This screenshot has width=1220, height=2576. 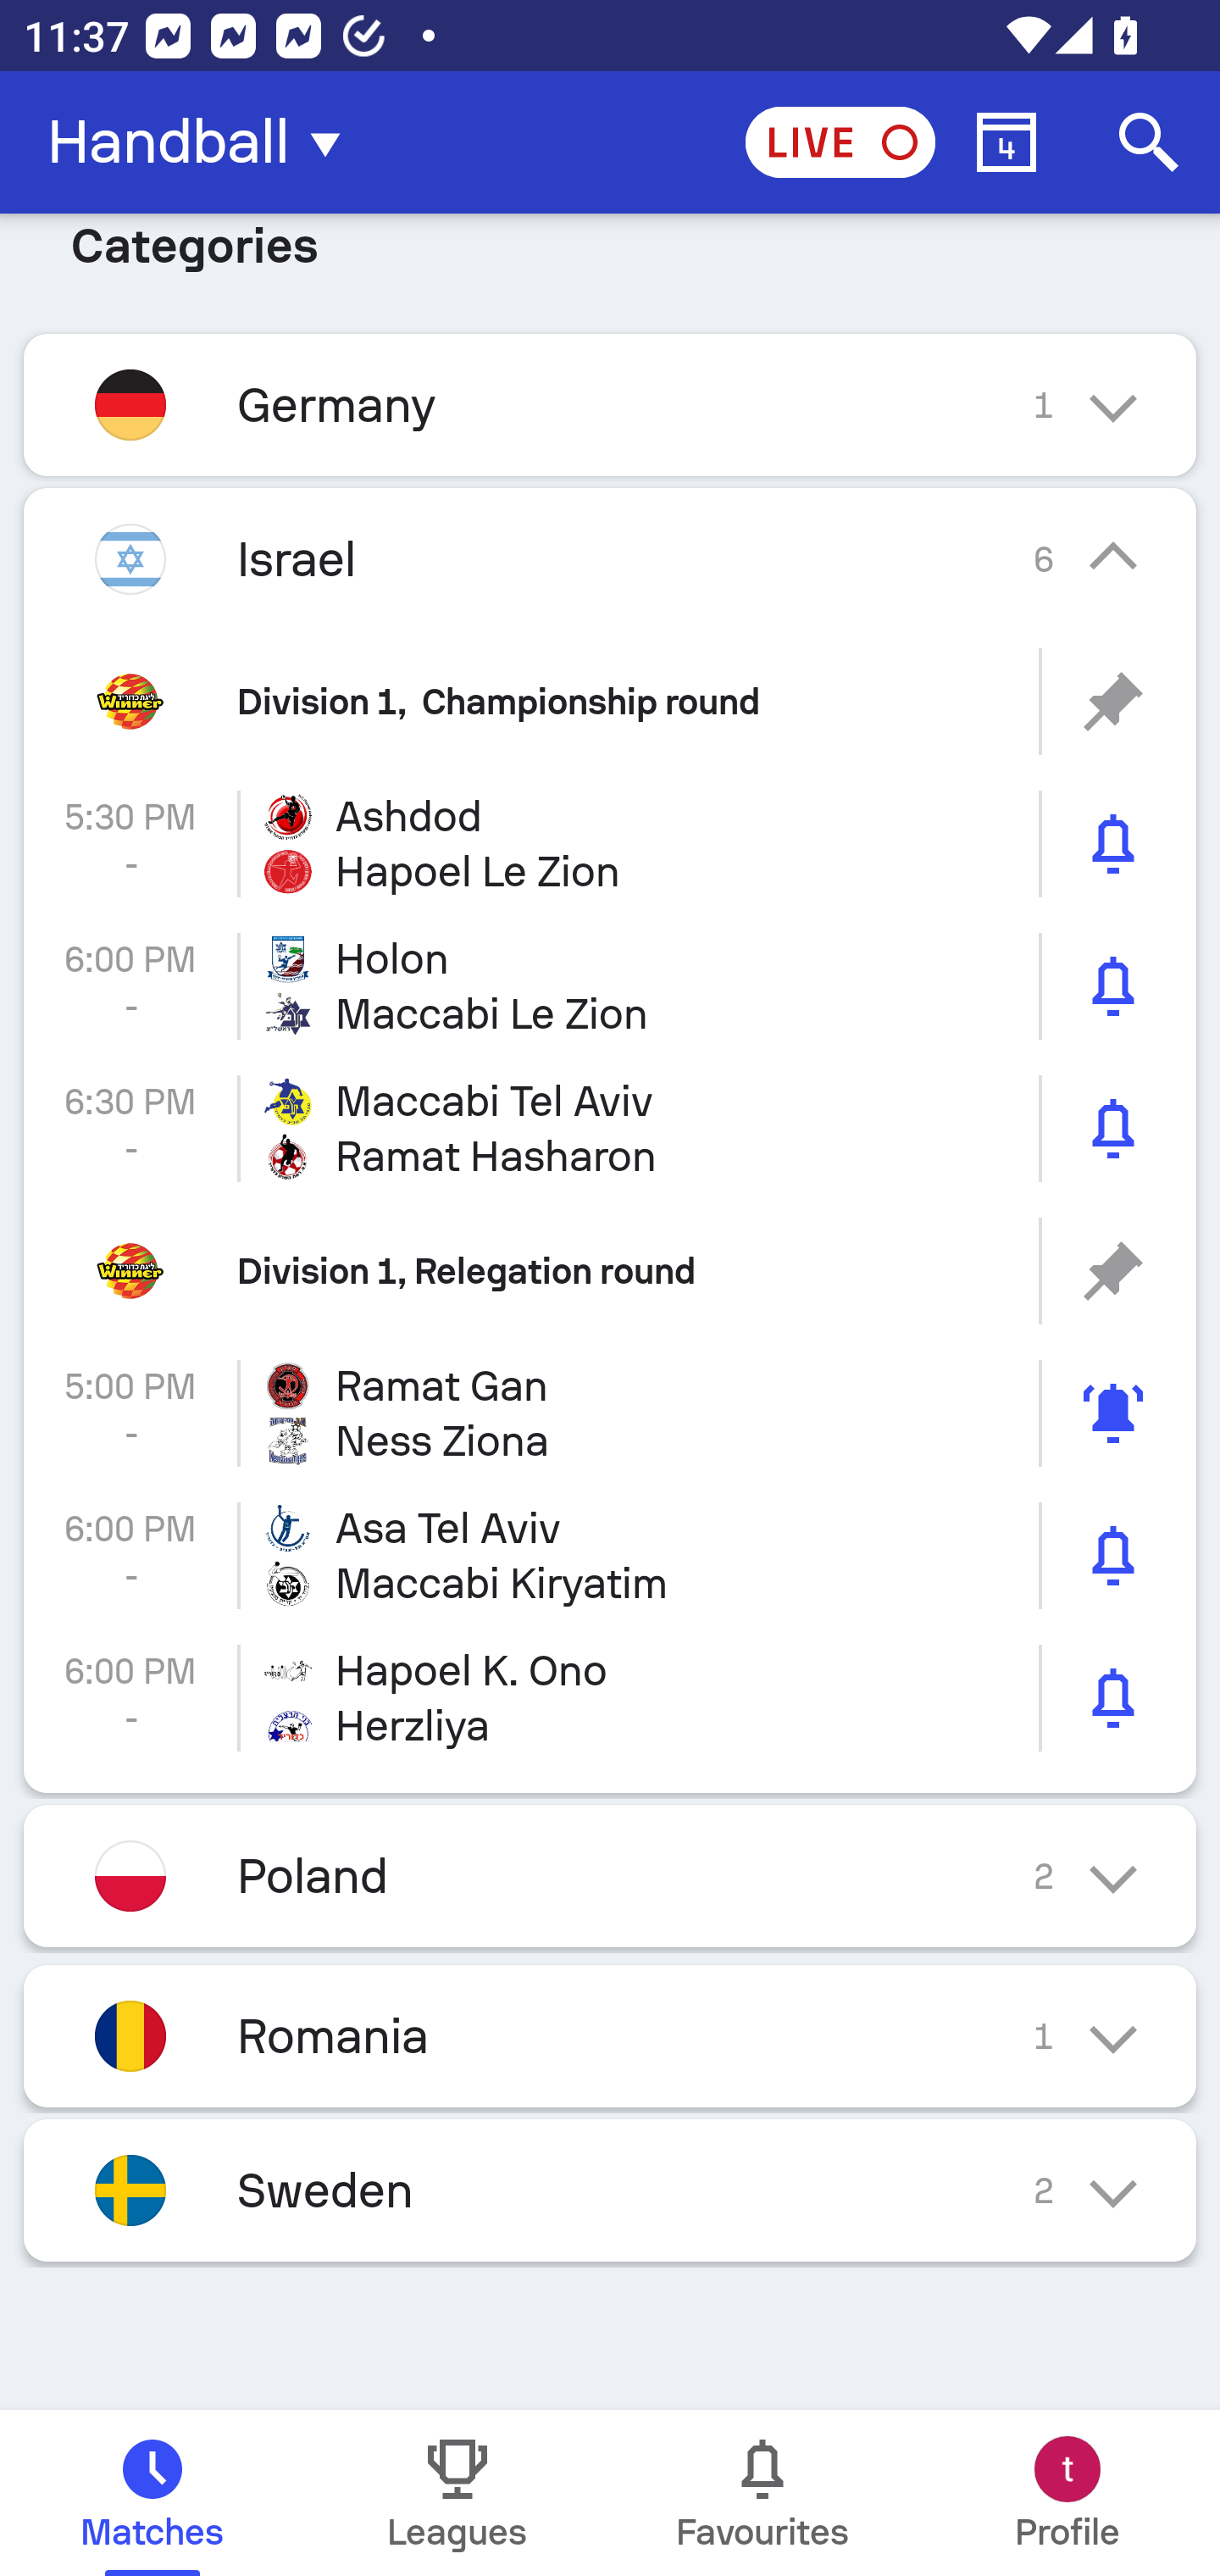 I want to click on 6:00 PM - Holon Maccabi Le Zion, so click(x=610, y=986).